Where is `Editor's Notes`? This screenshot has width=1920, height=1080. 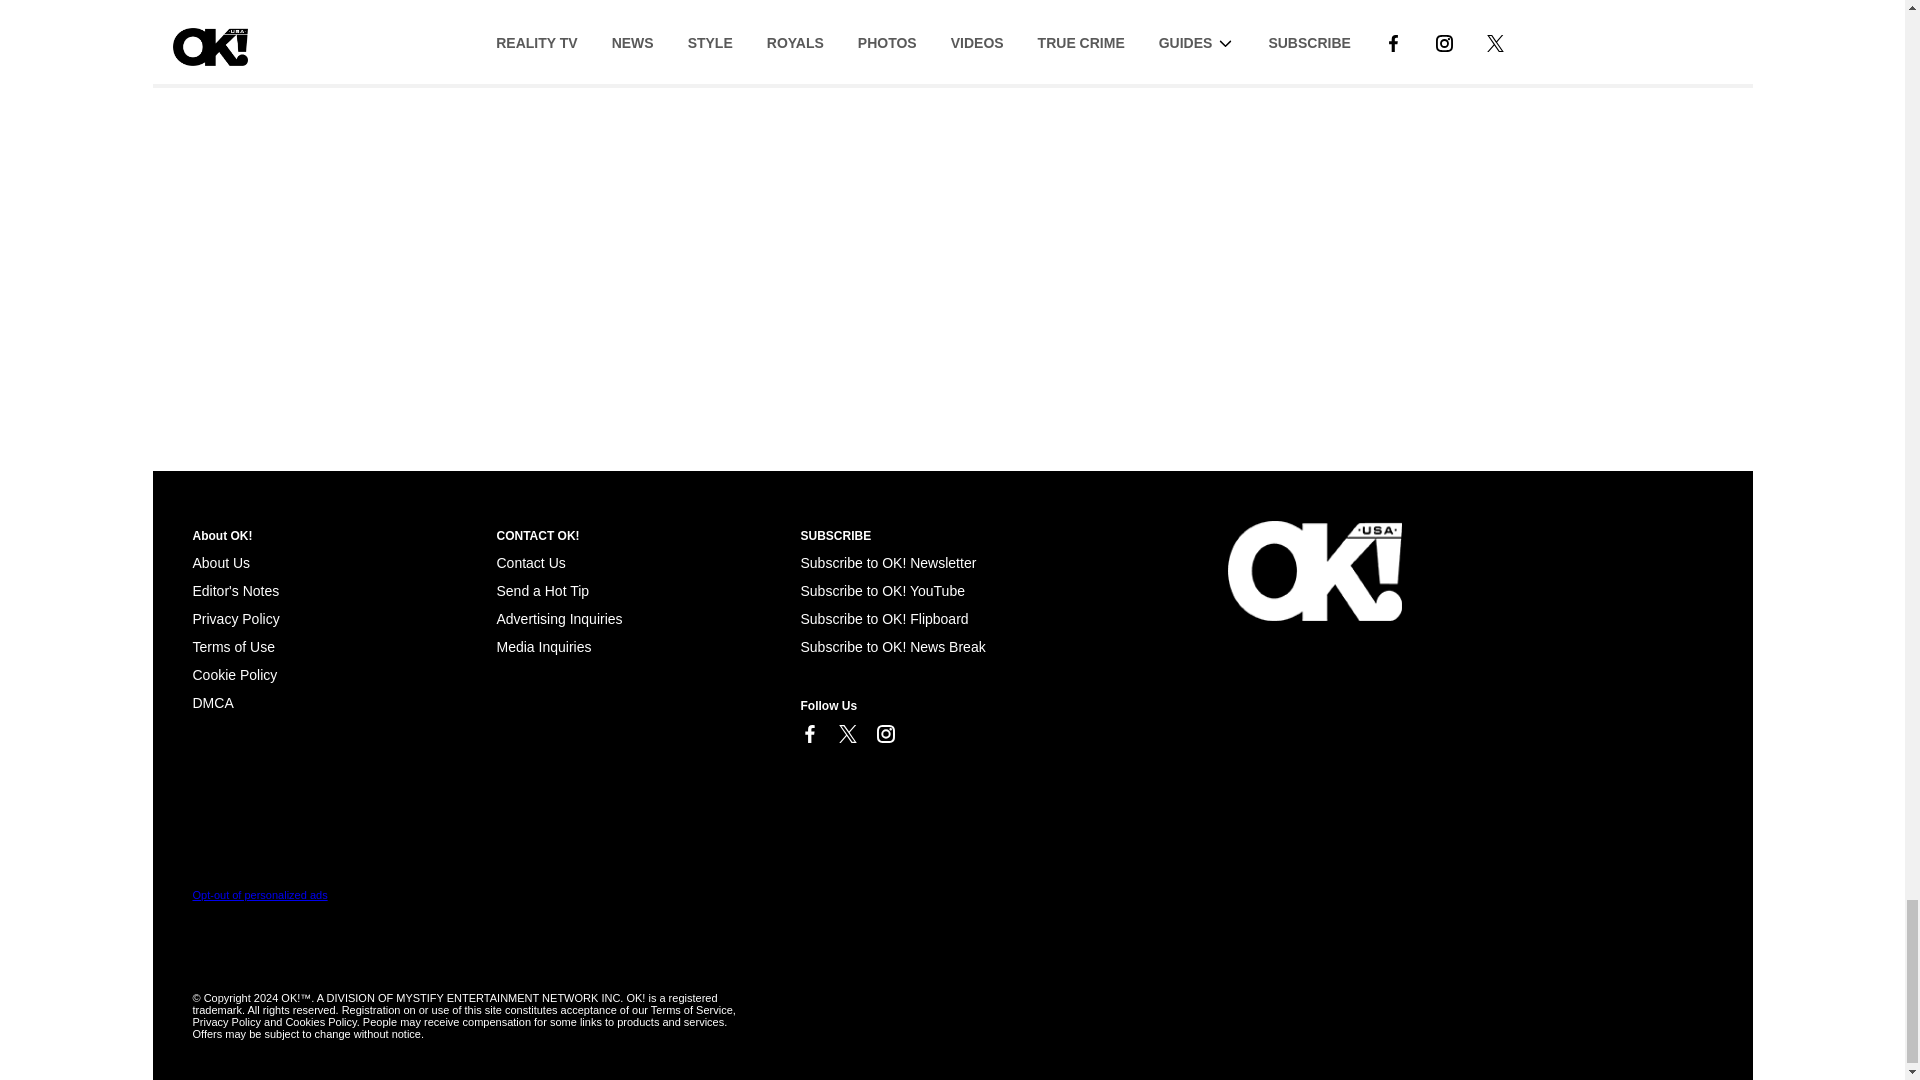 Editor's Notes is located at coordinates (235, 591).